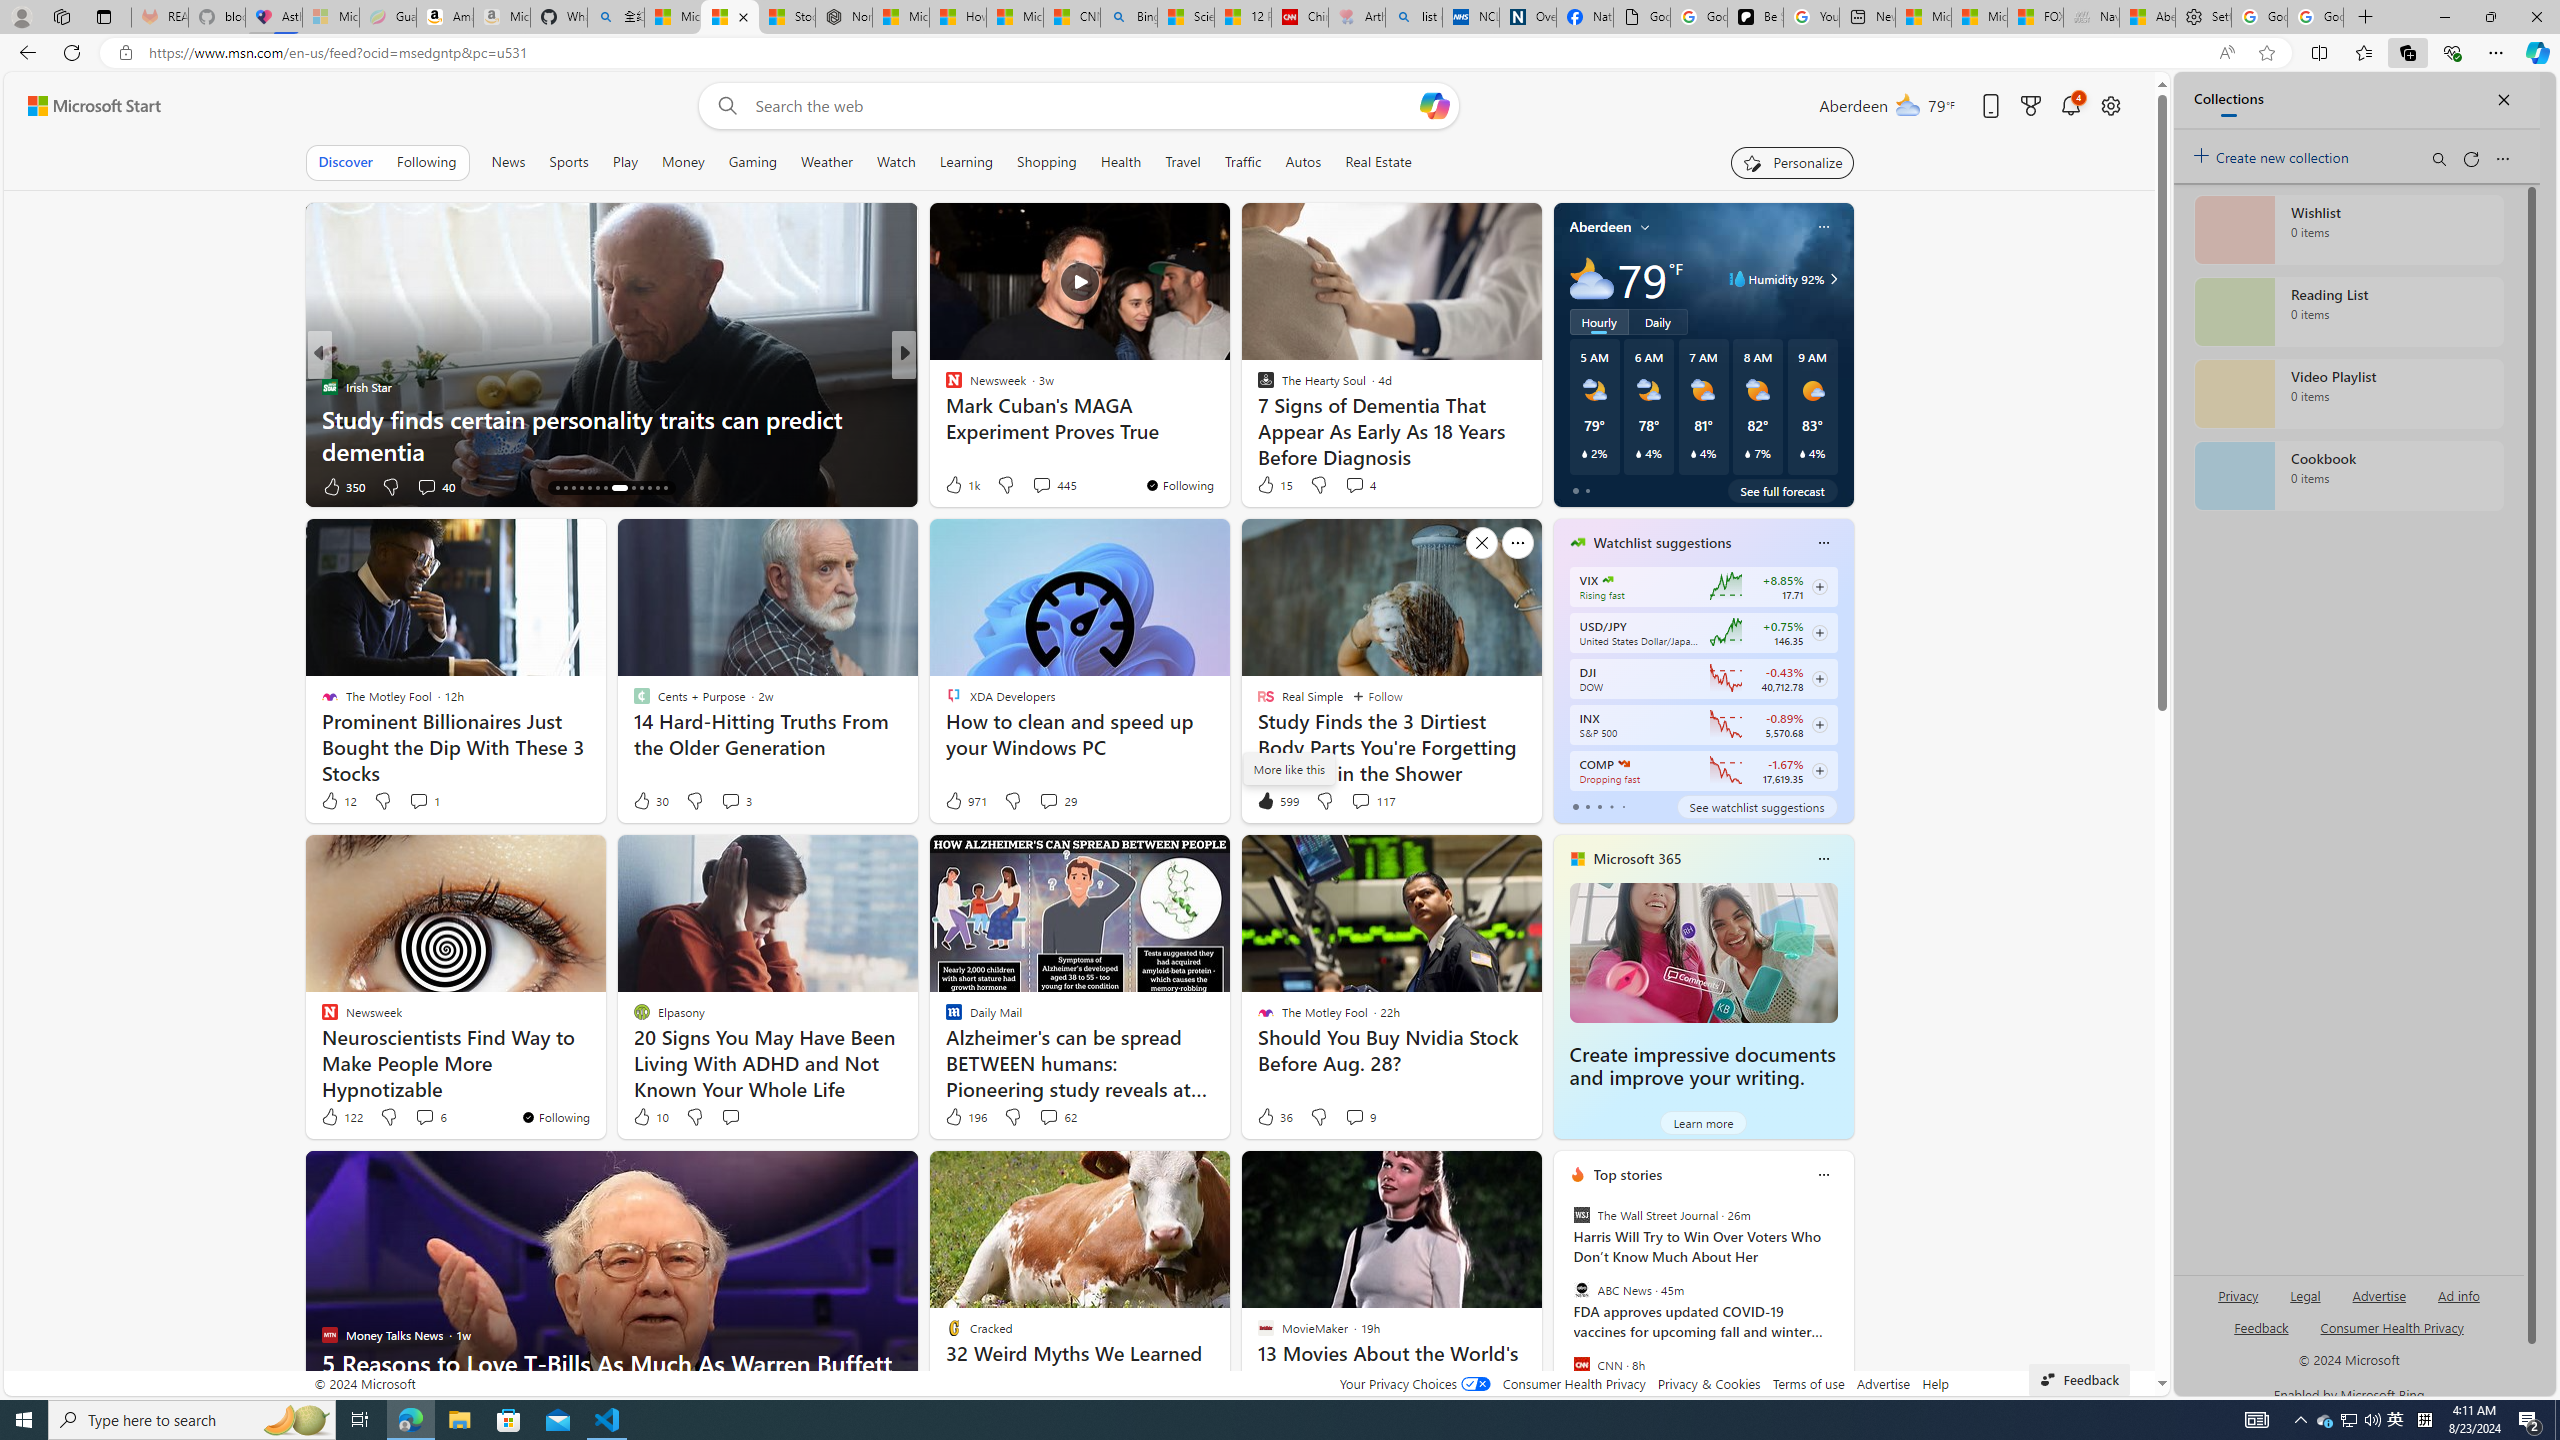 The height and width of the screenshot is (1440, 2560). Describe the element at coordinates (1036, 486) in the screenshot. I see `View comments 34 Comment` at that location.